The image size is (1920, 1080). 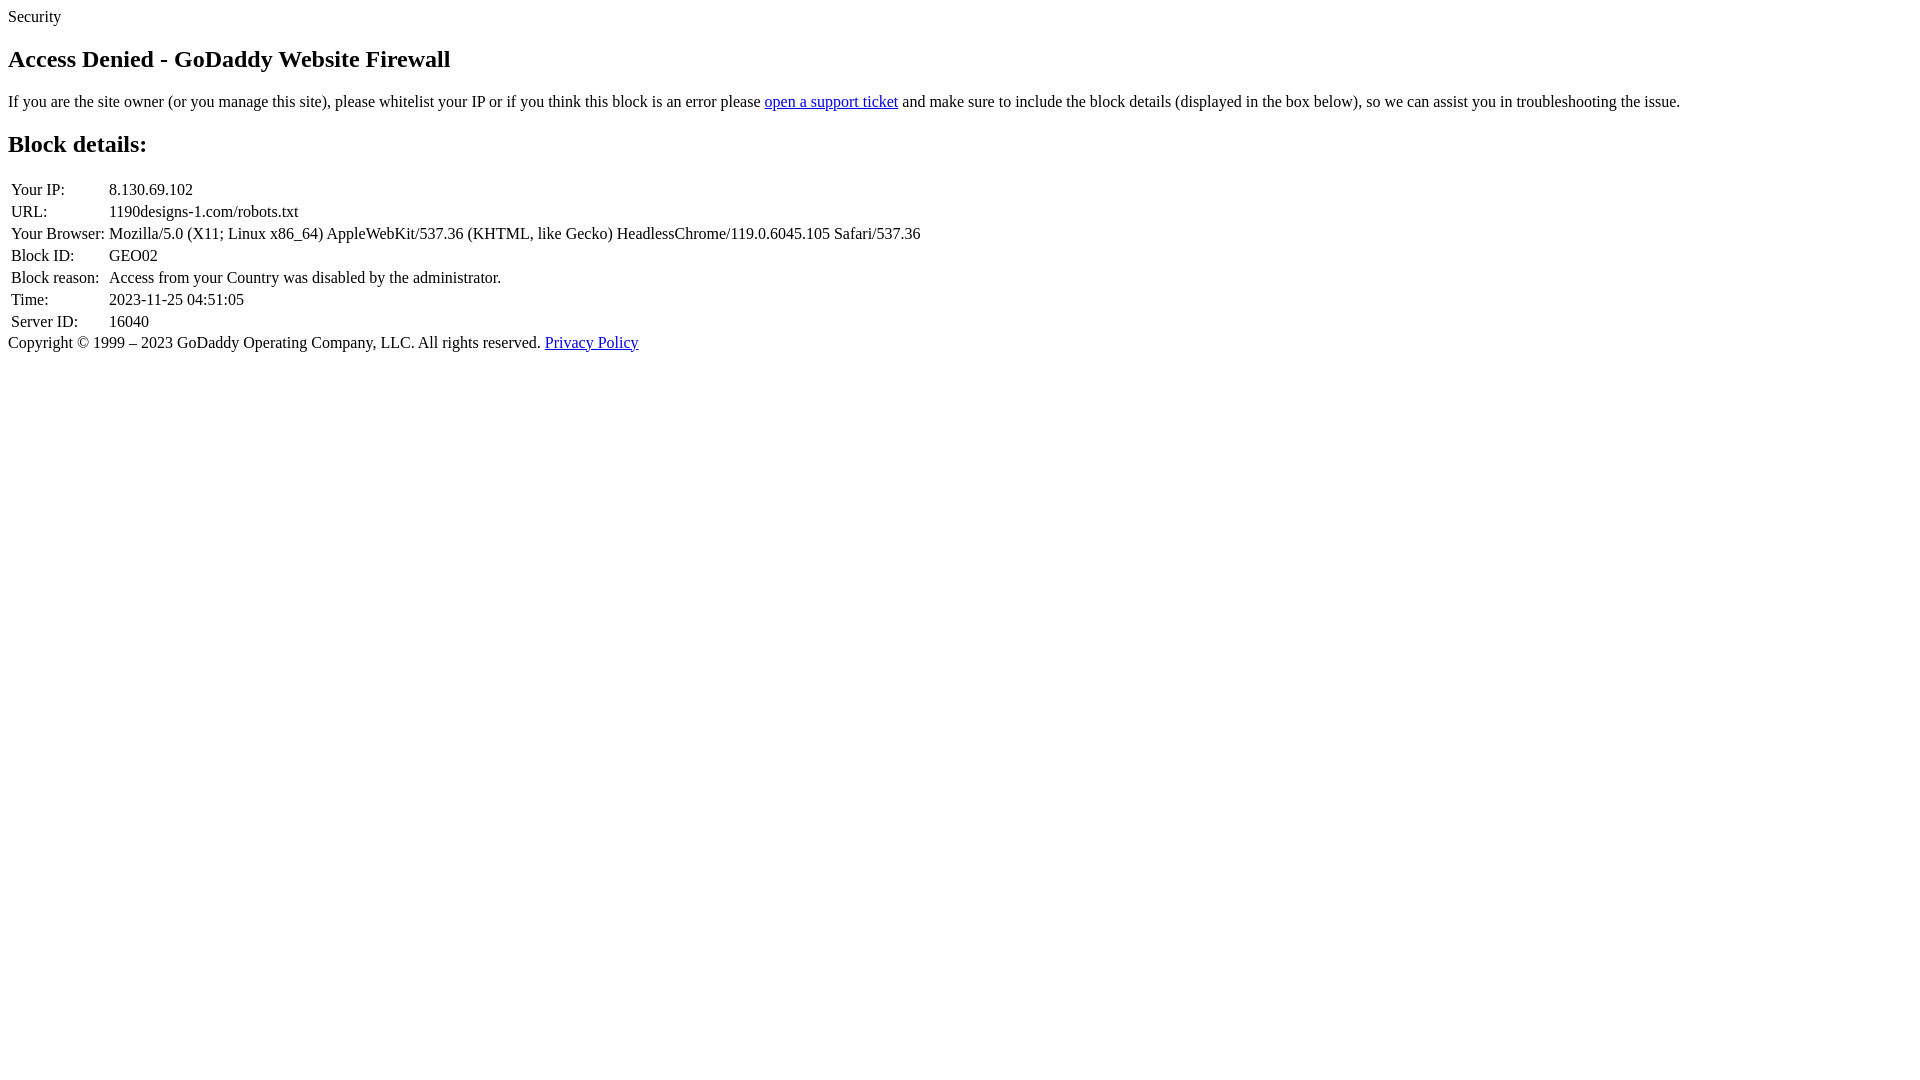 What do you see at coordinates (592, 342) in the screenshot?
I see `Privacy Policy` at bounding box center [592, 342].